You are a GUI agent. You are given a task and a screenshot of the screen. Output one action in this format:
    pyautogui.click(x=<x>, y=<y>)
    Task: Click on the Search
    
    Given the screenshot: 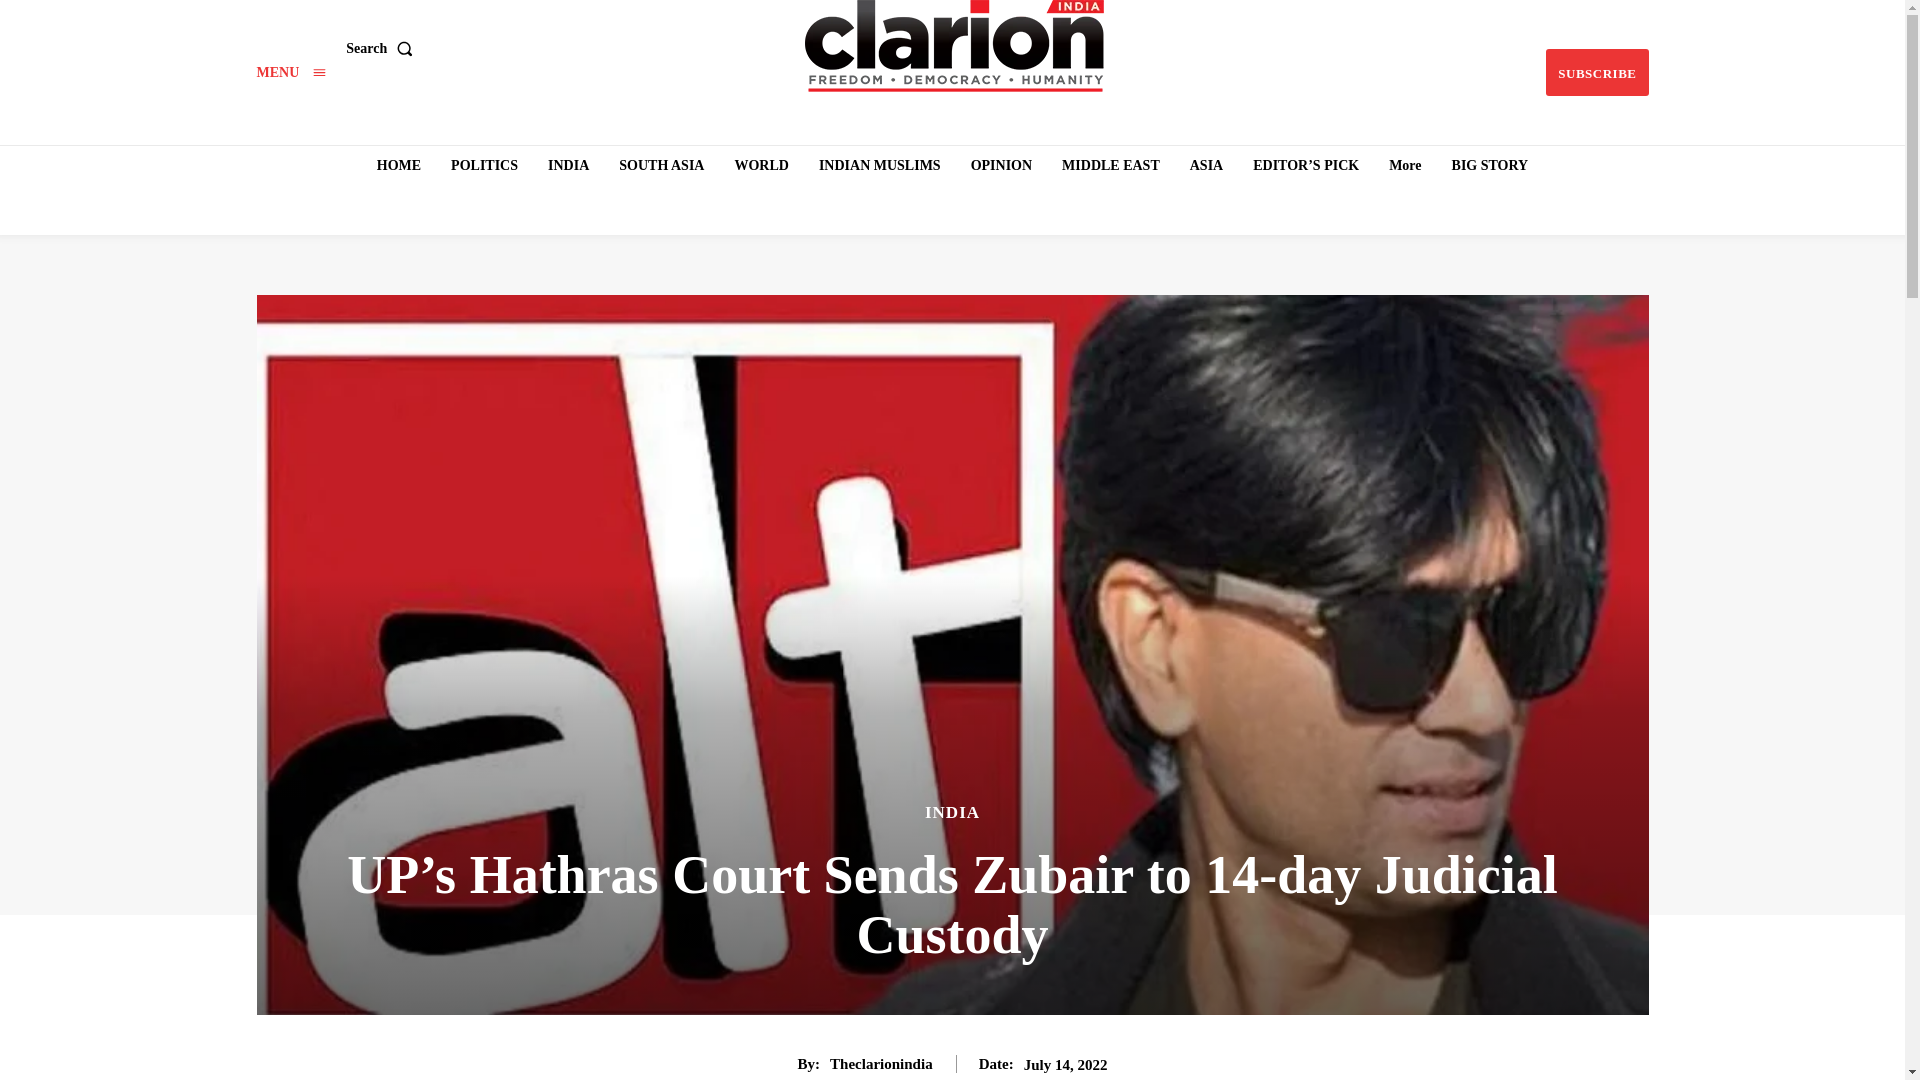 What is the action you would take?
    pyautogui.click(x=382, y=49)
    